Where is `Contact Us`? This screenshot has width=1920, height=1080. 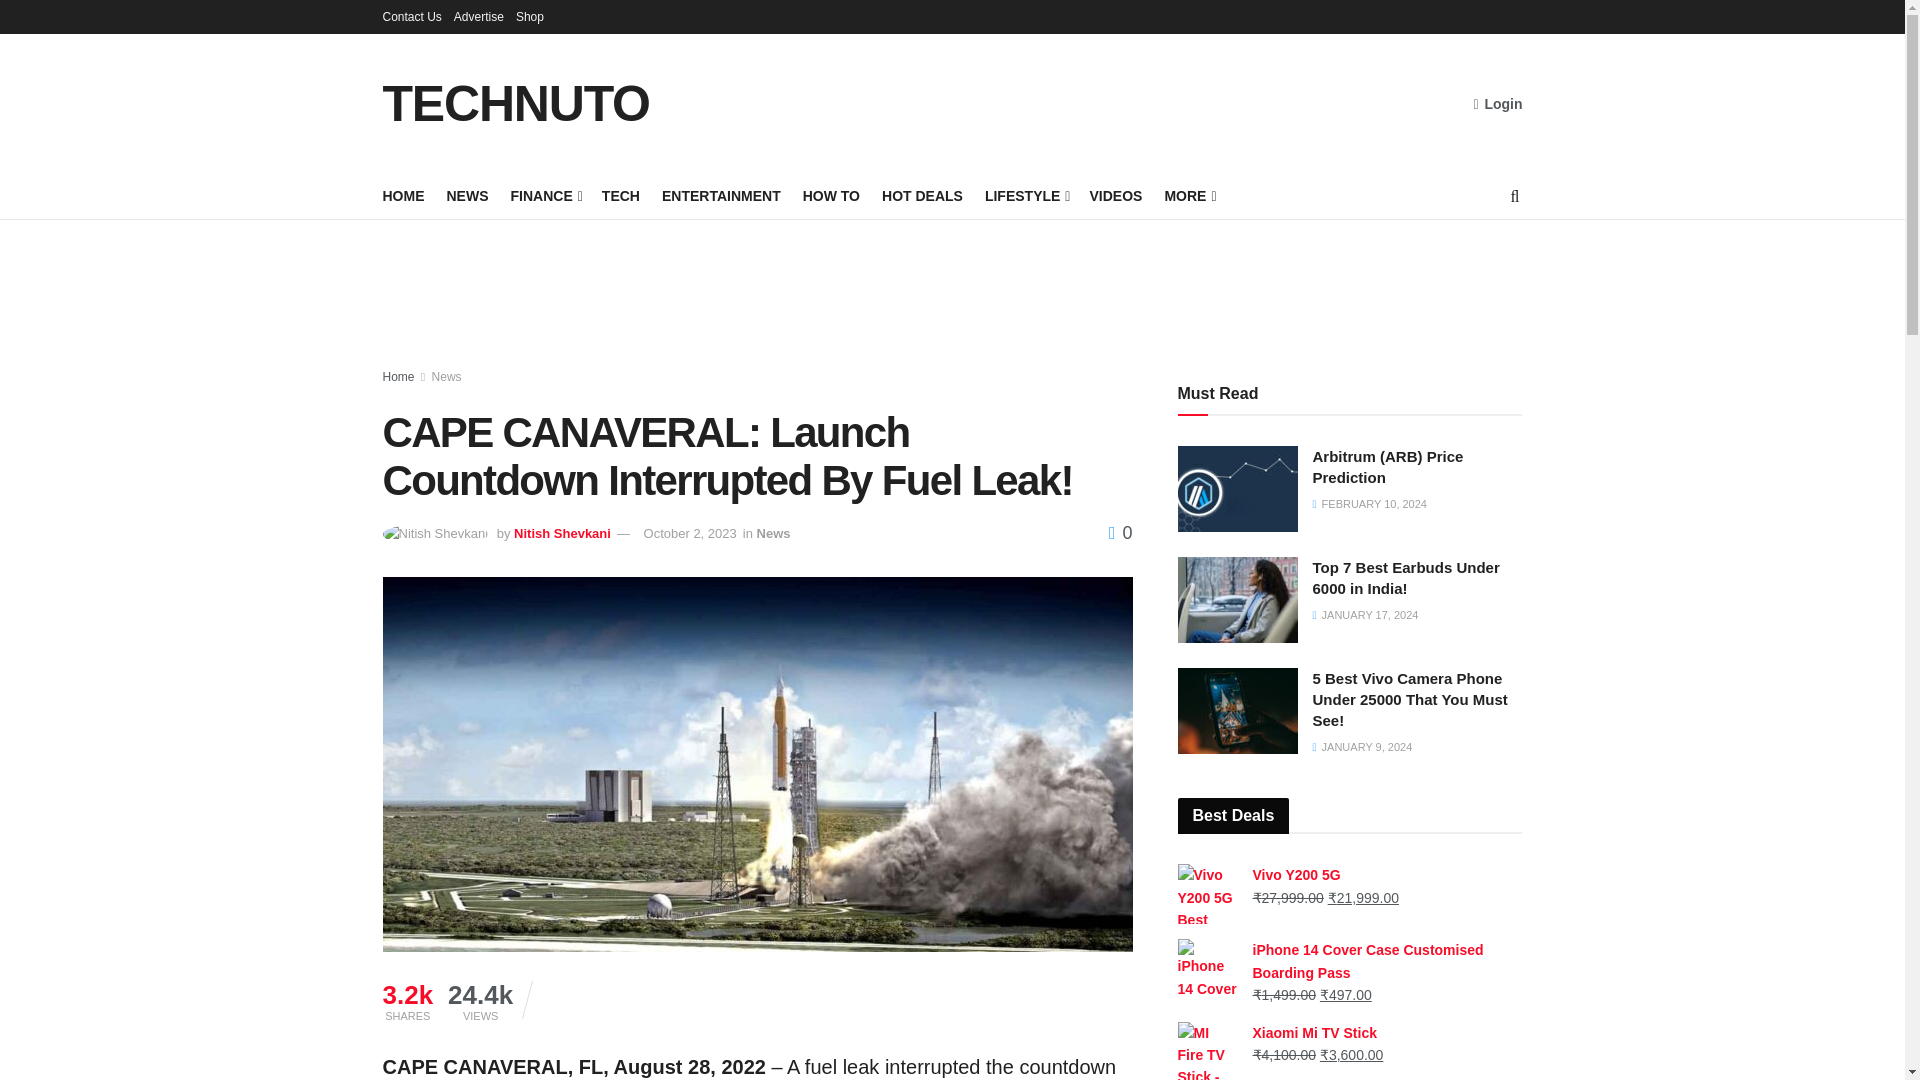 Contact Us is located at coordinates (412, 16).